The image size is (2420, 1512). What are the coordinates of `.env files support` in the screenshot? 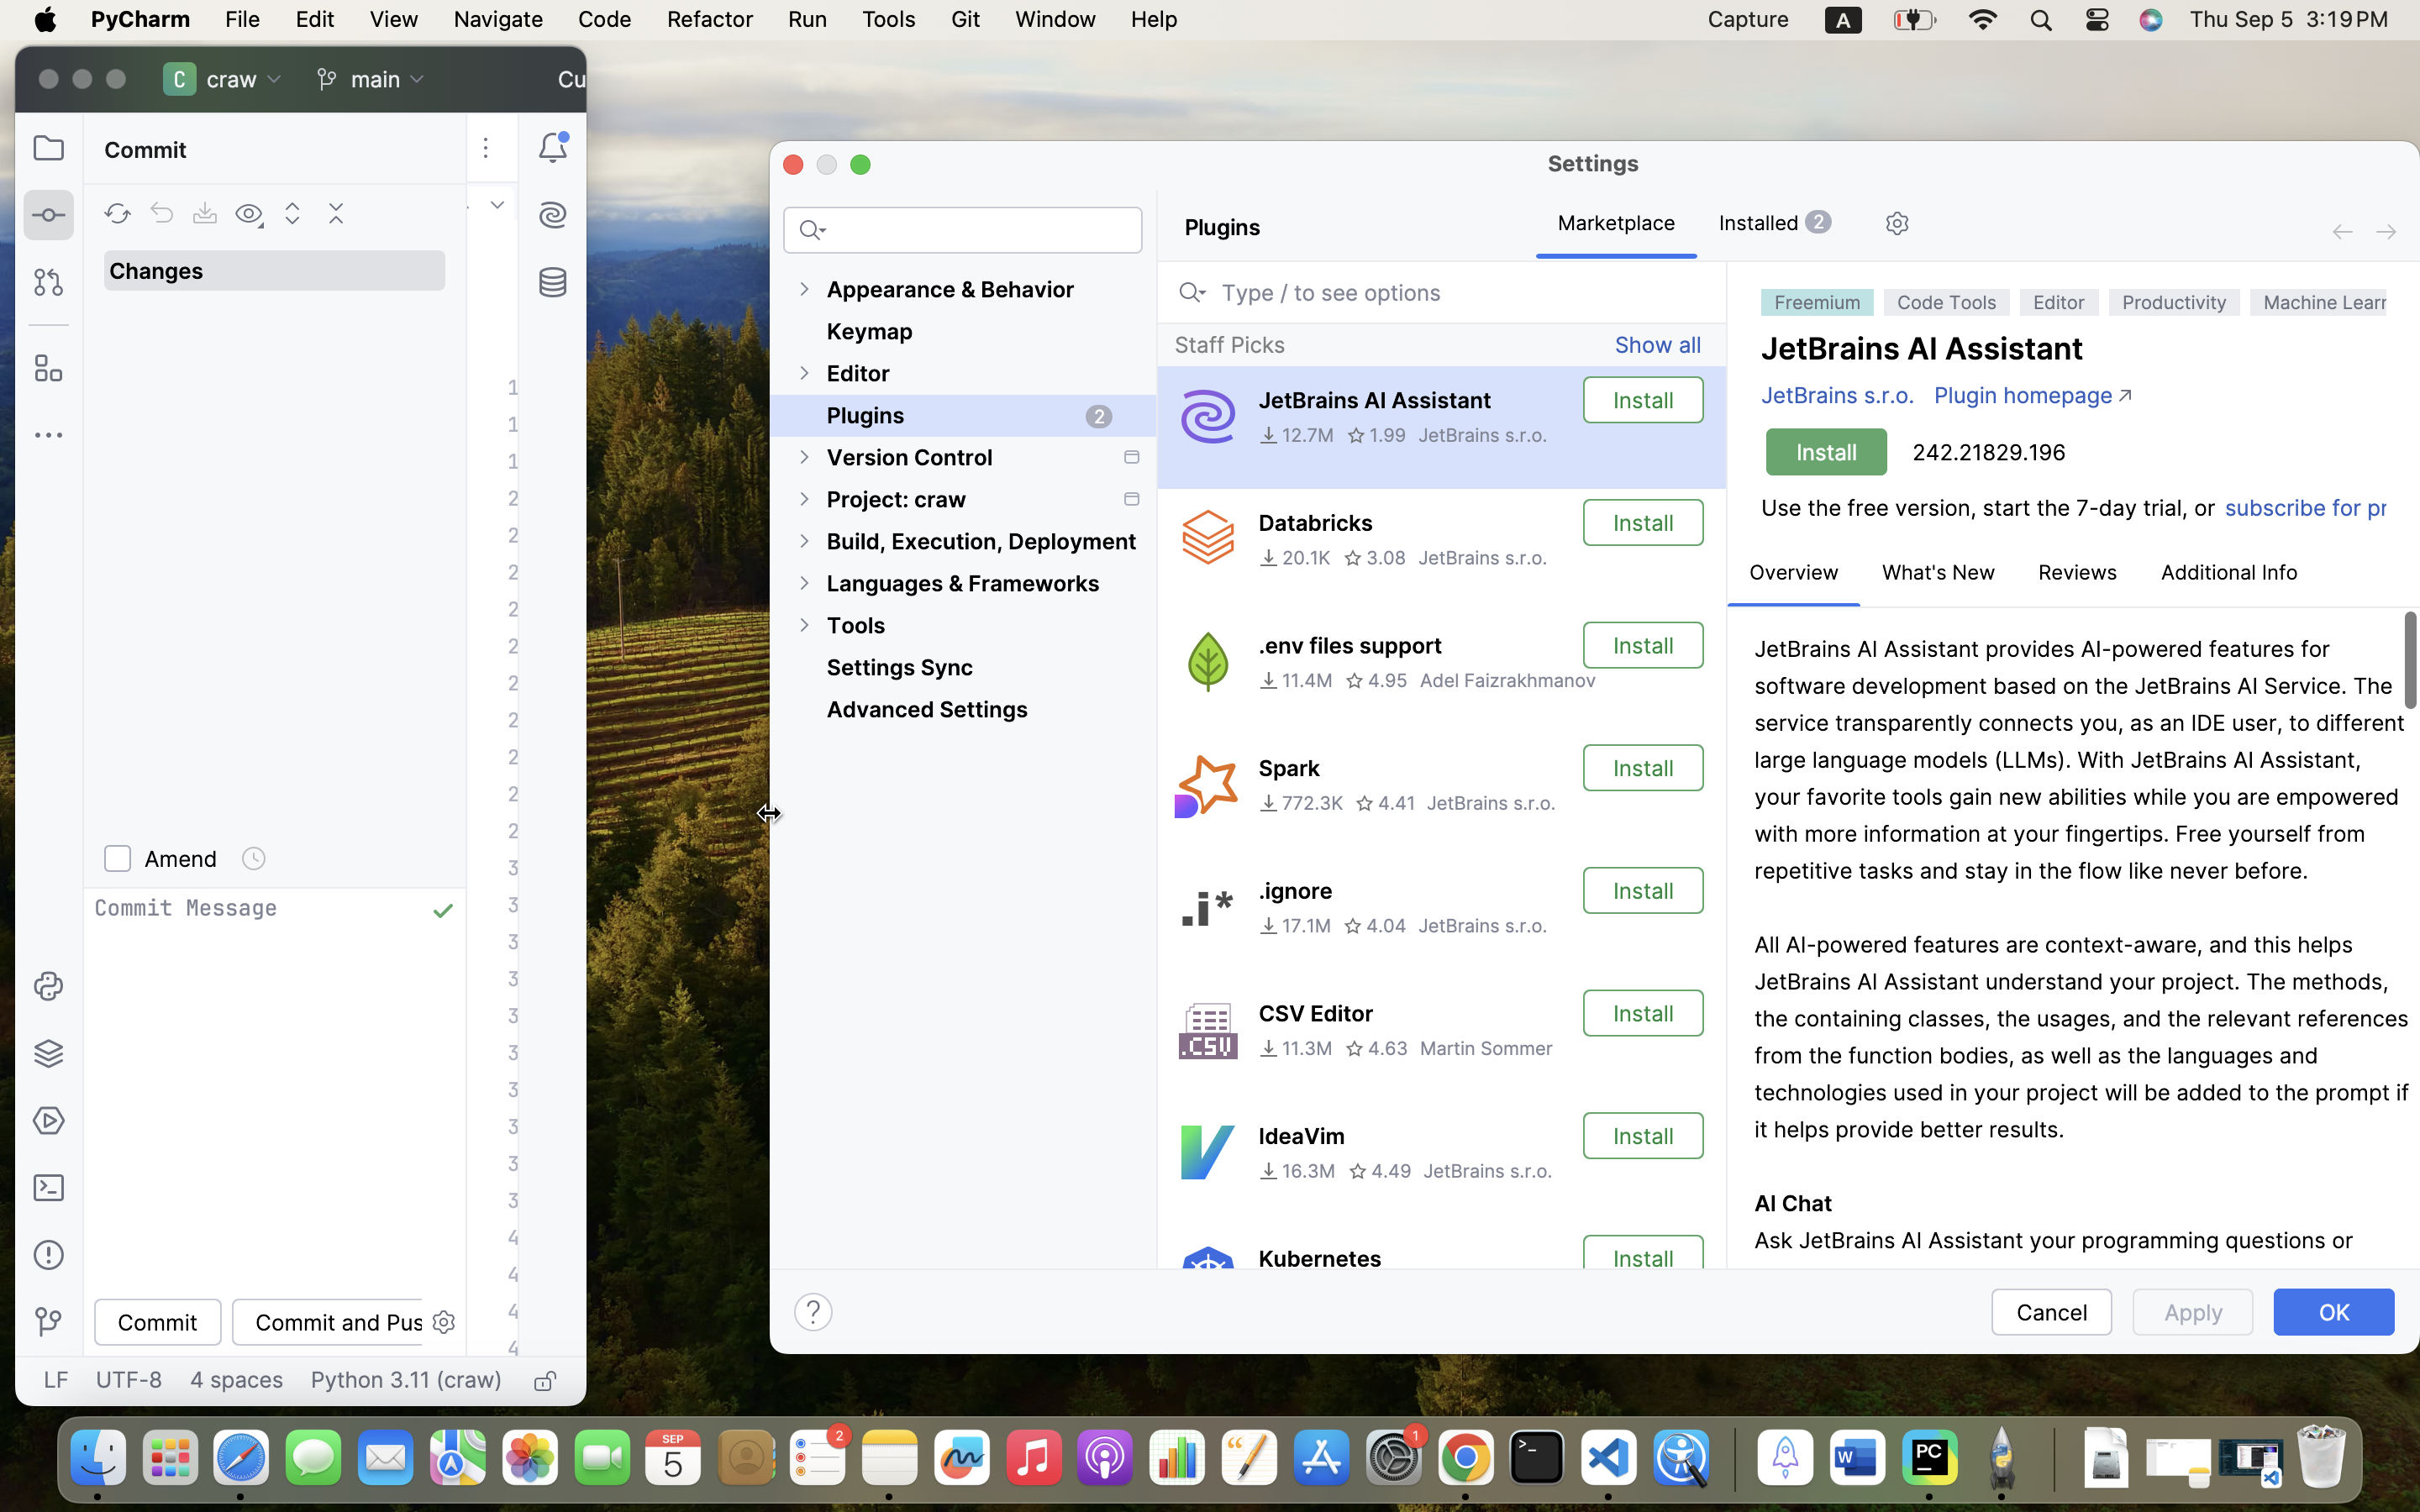 It's located at (1350, 646).